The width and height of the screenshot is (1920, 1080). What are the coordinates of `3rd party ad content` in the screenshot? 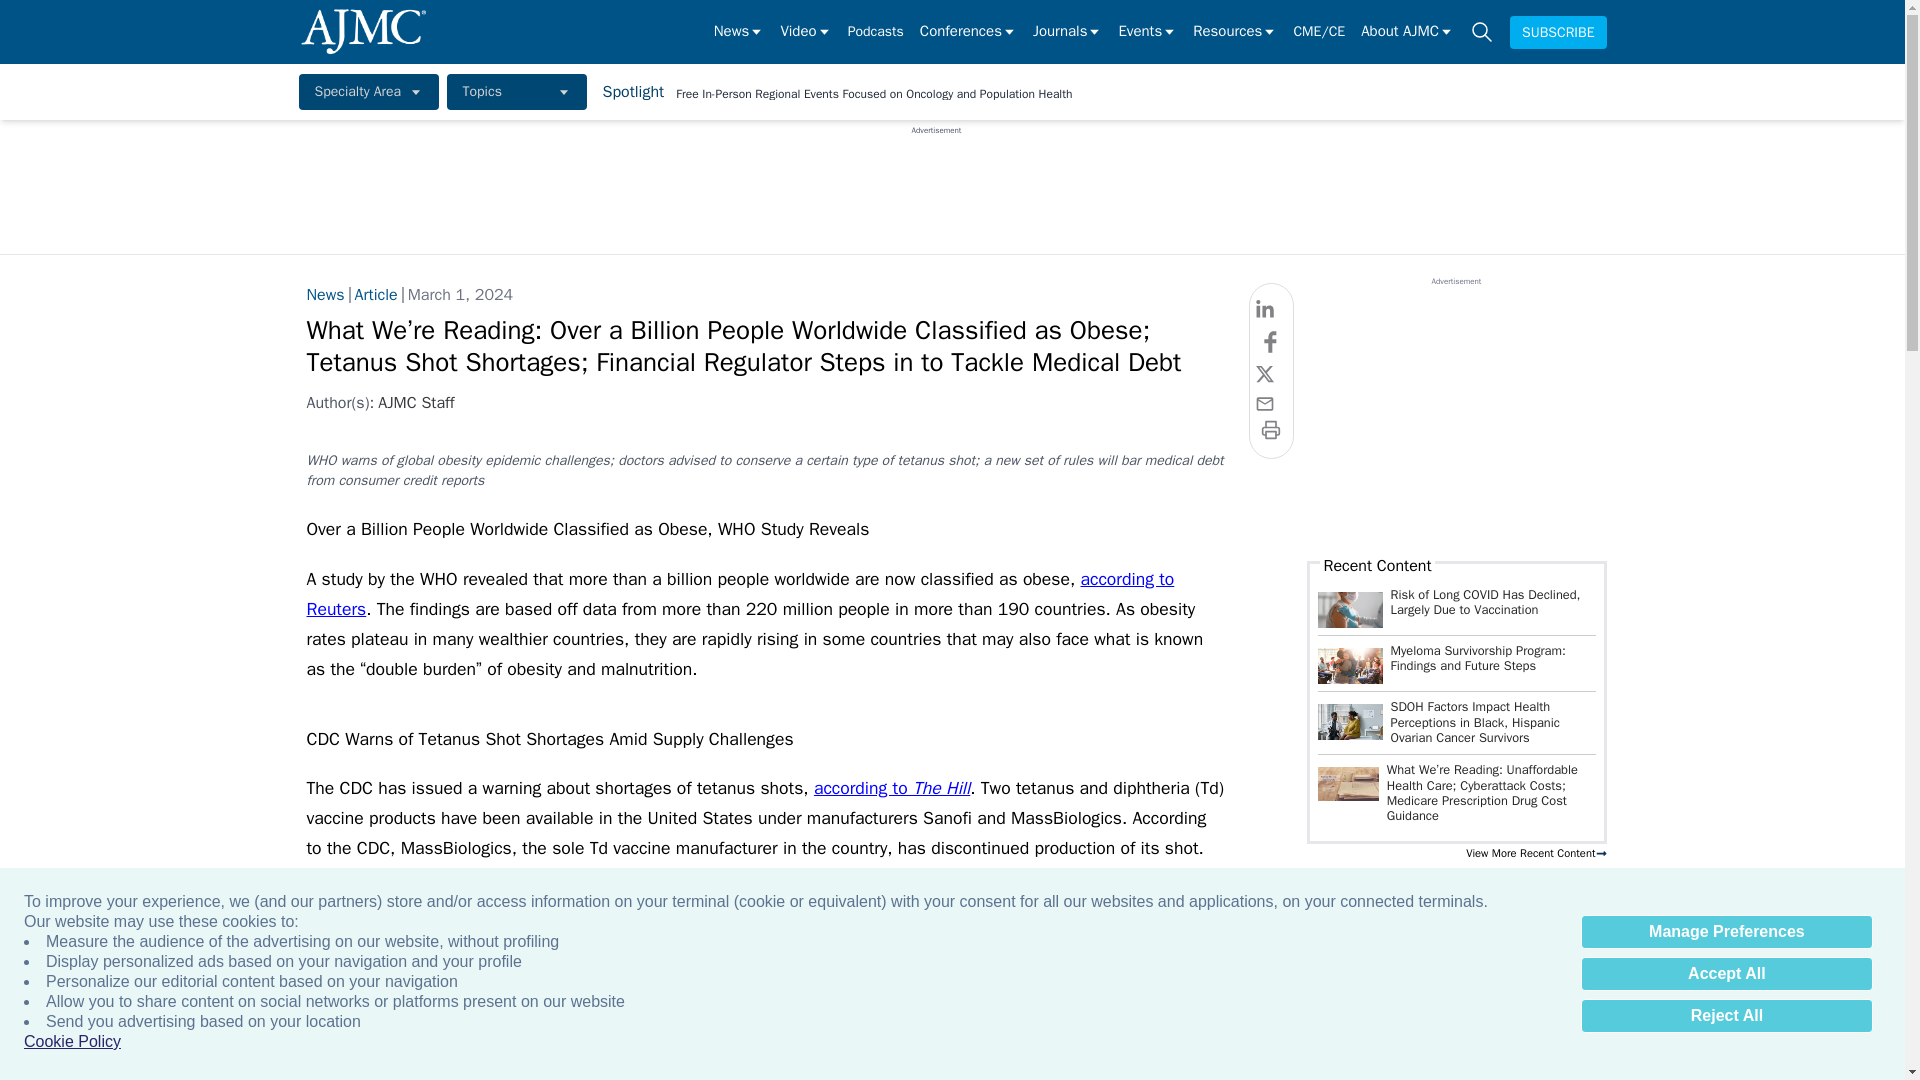 It's located at (1455, 412).